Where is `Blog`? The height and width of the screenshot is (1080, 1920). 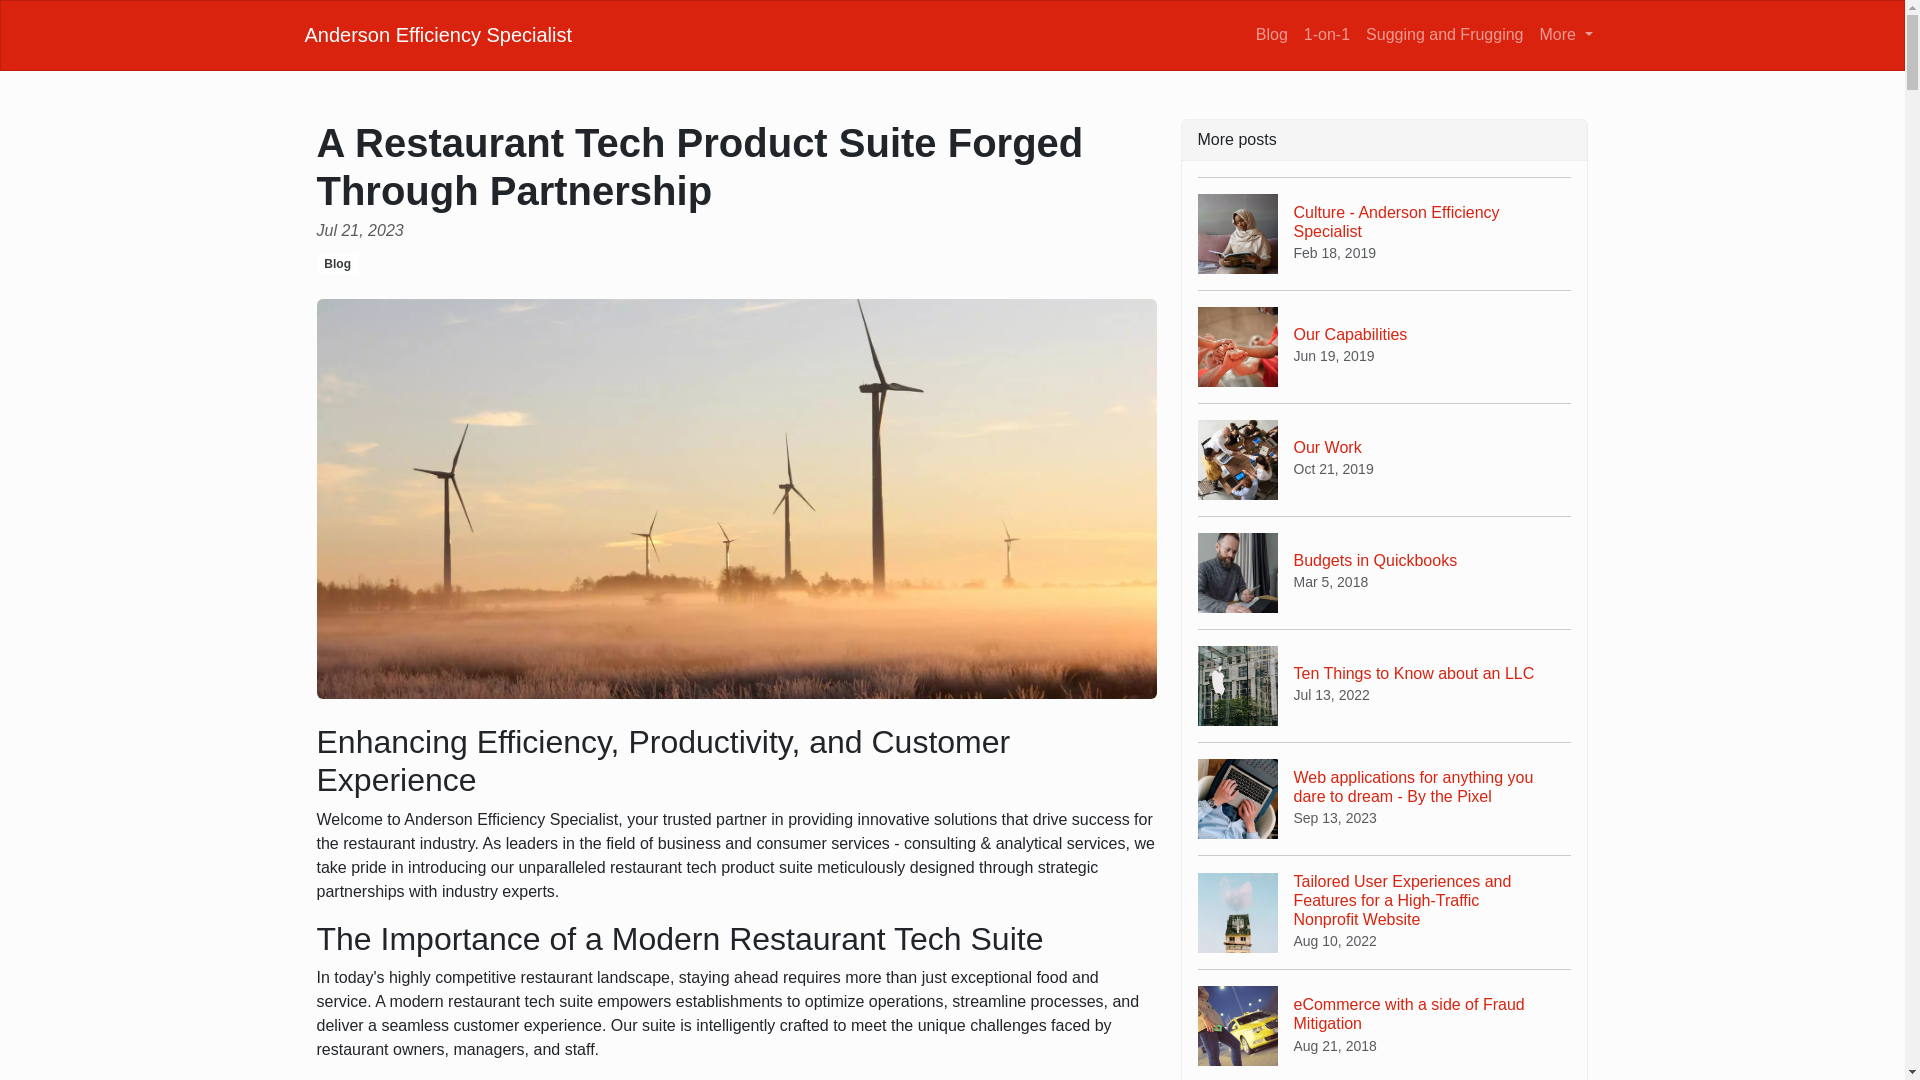
Blog is located at coordinates (1326, 34).